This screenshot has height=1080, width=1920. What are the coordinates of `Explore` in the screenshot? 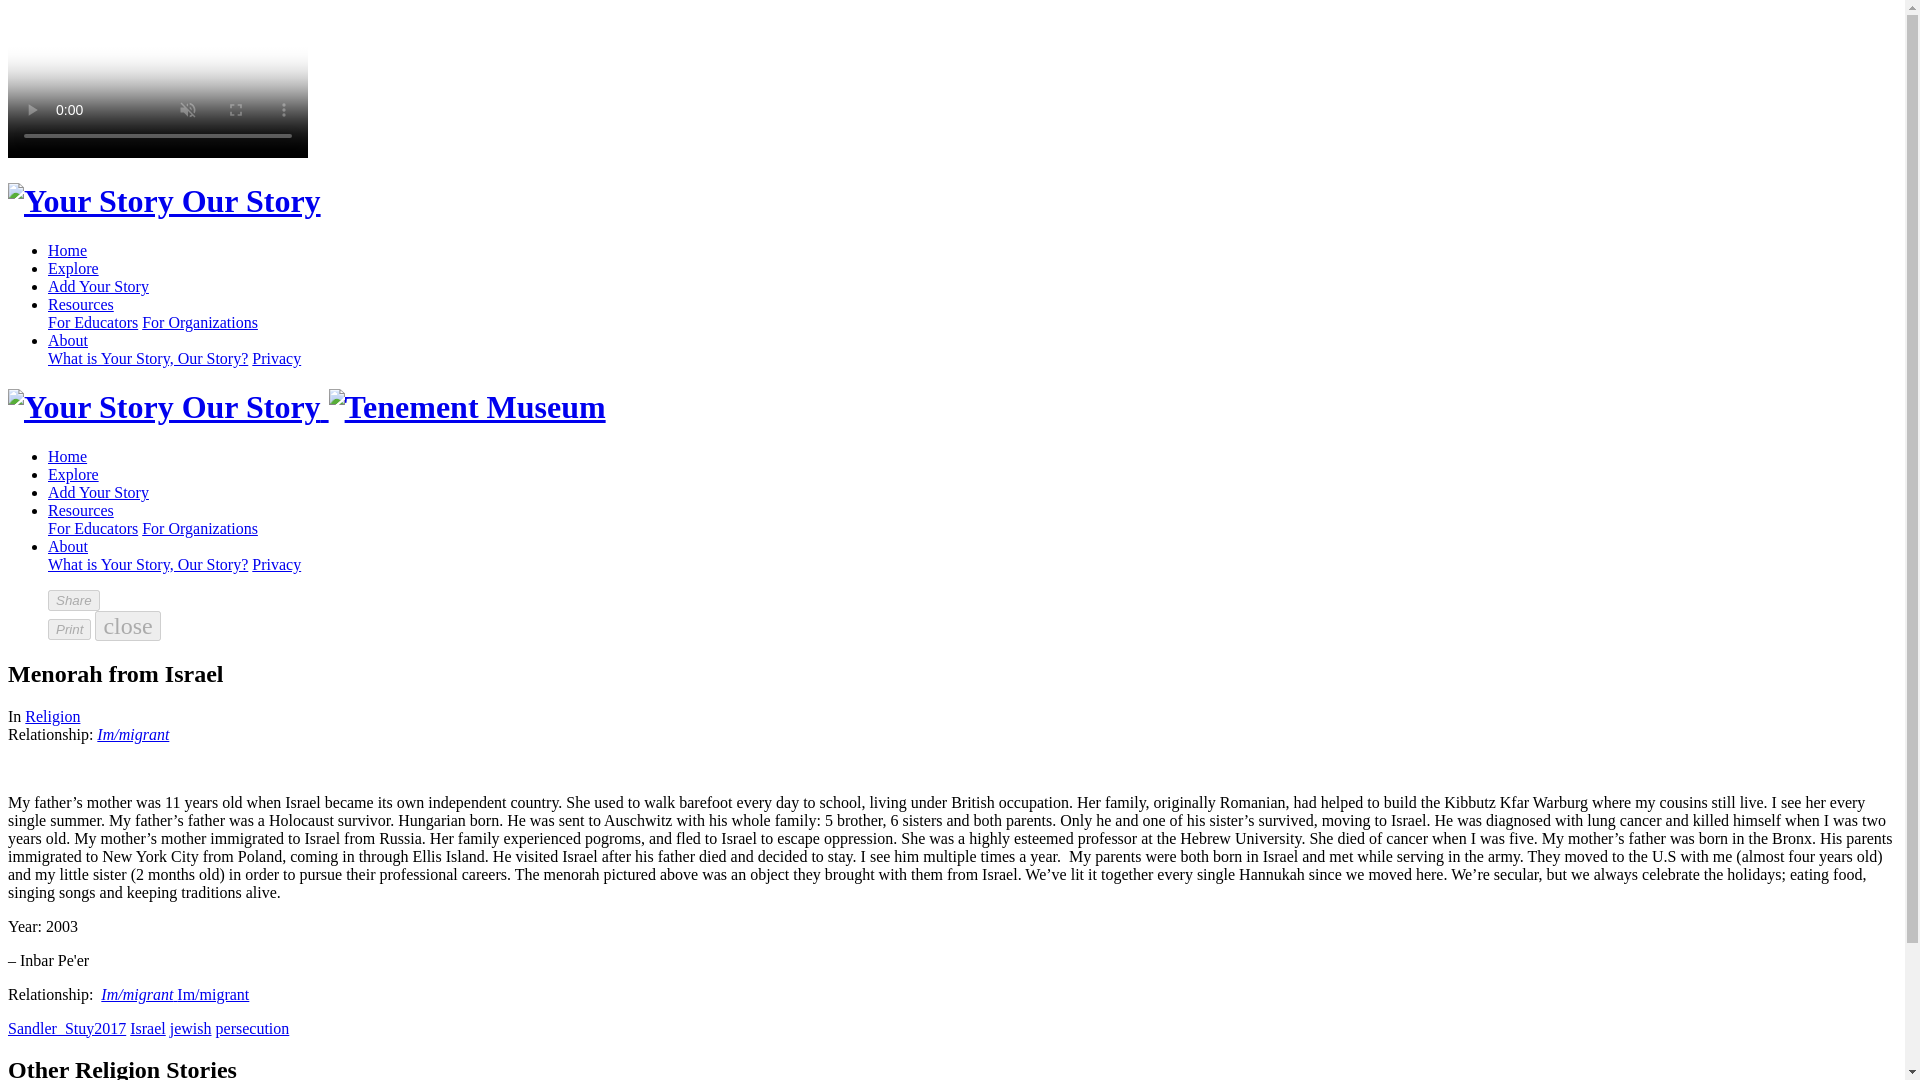 It's located at (74, 268).